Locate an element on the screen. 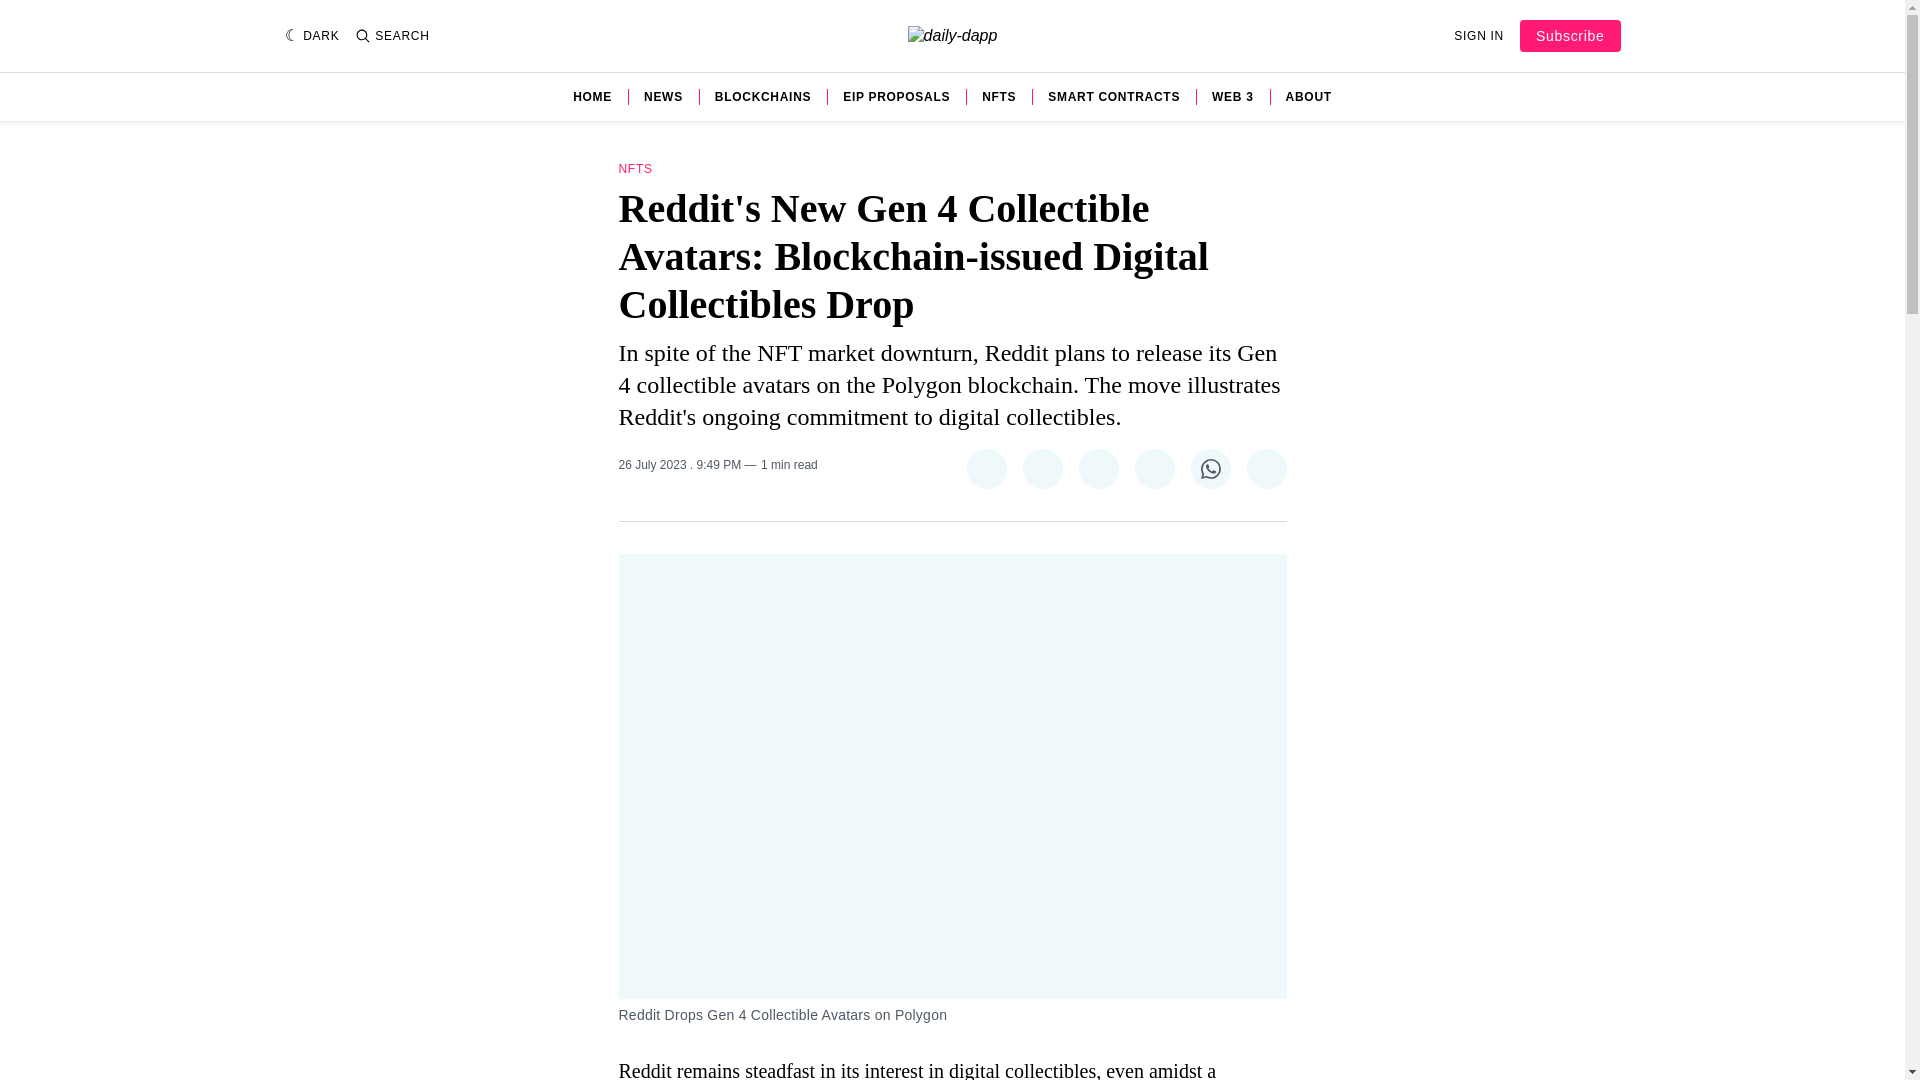  Share on Pinterest is located at coordinates (1097, 469).